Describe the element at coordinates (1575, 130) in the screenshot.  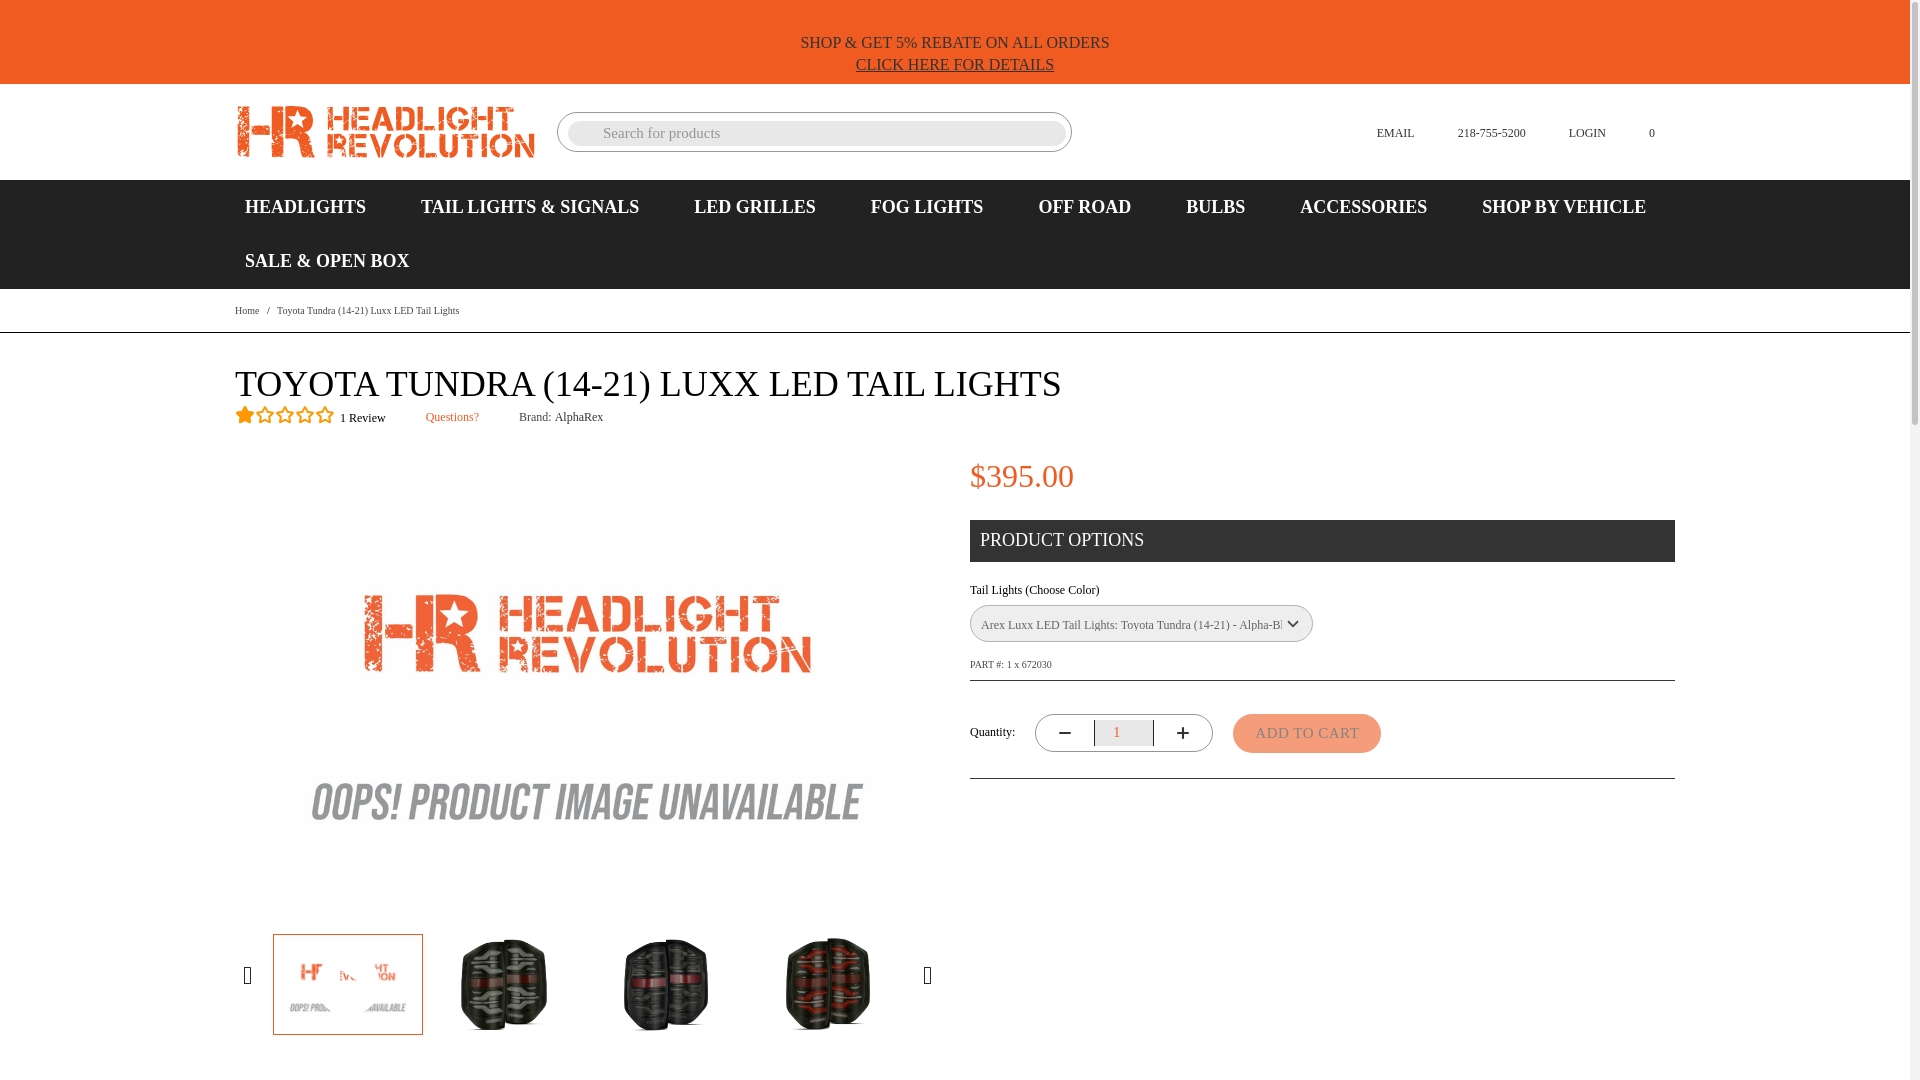
I see `LOGIN` at that location.